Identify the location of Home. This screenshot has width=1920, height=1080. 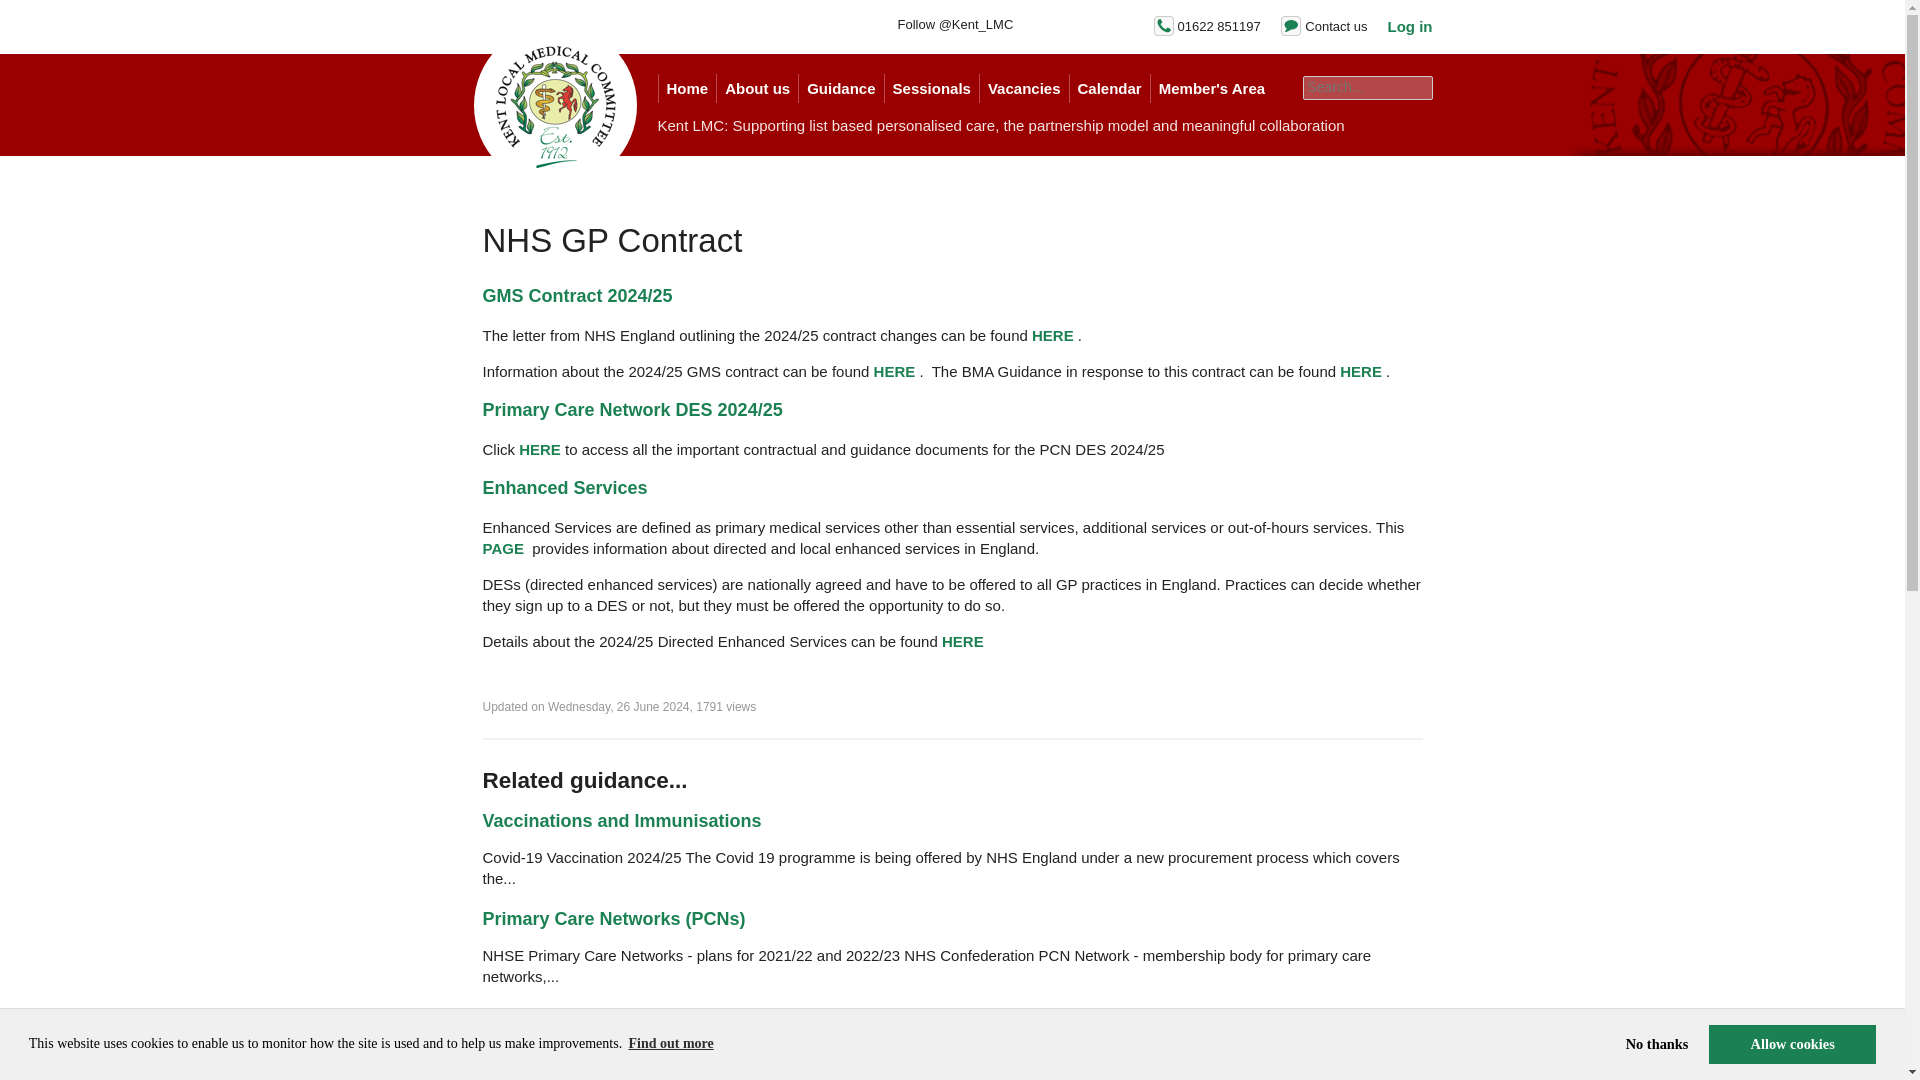
(687, 88).